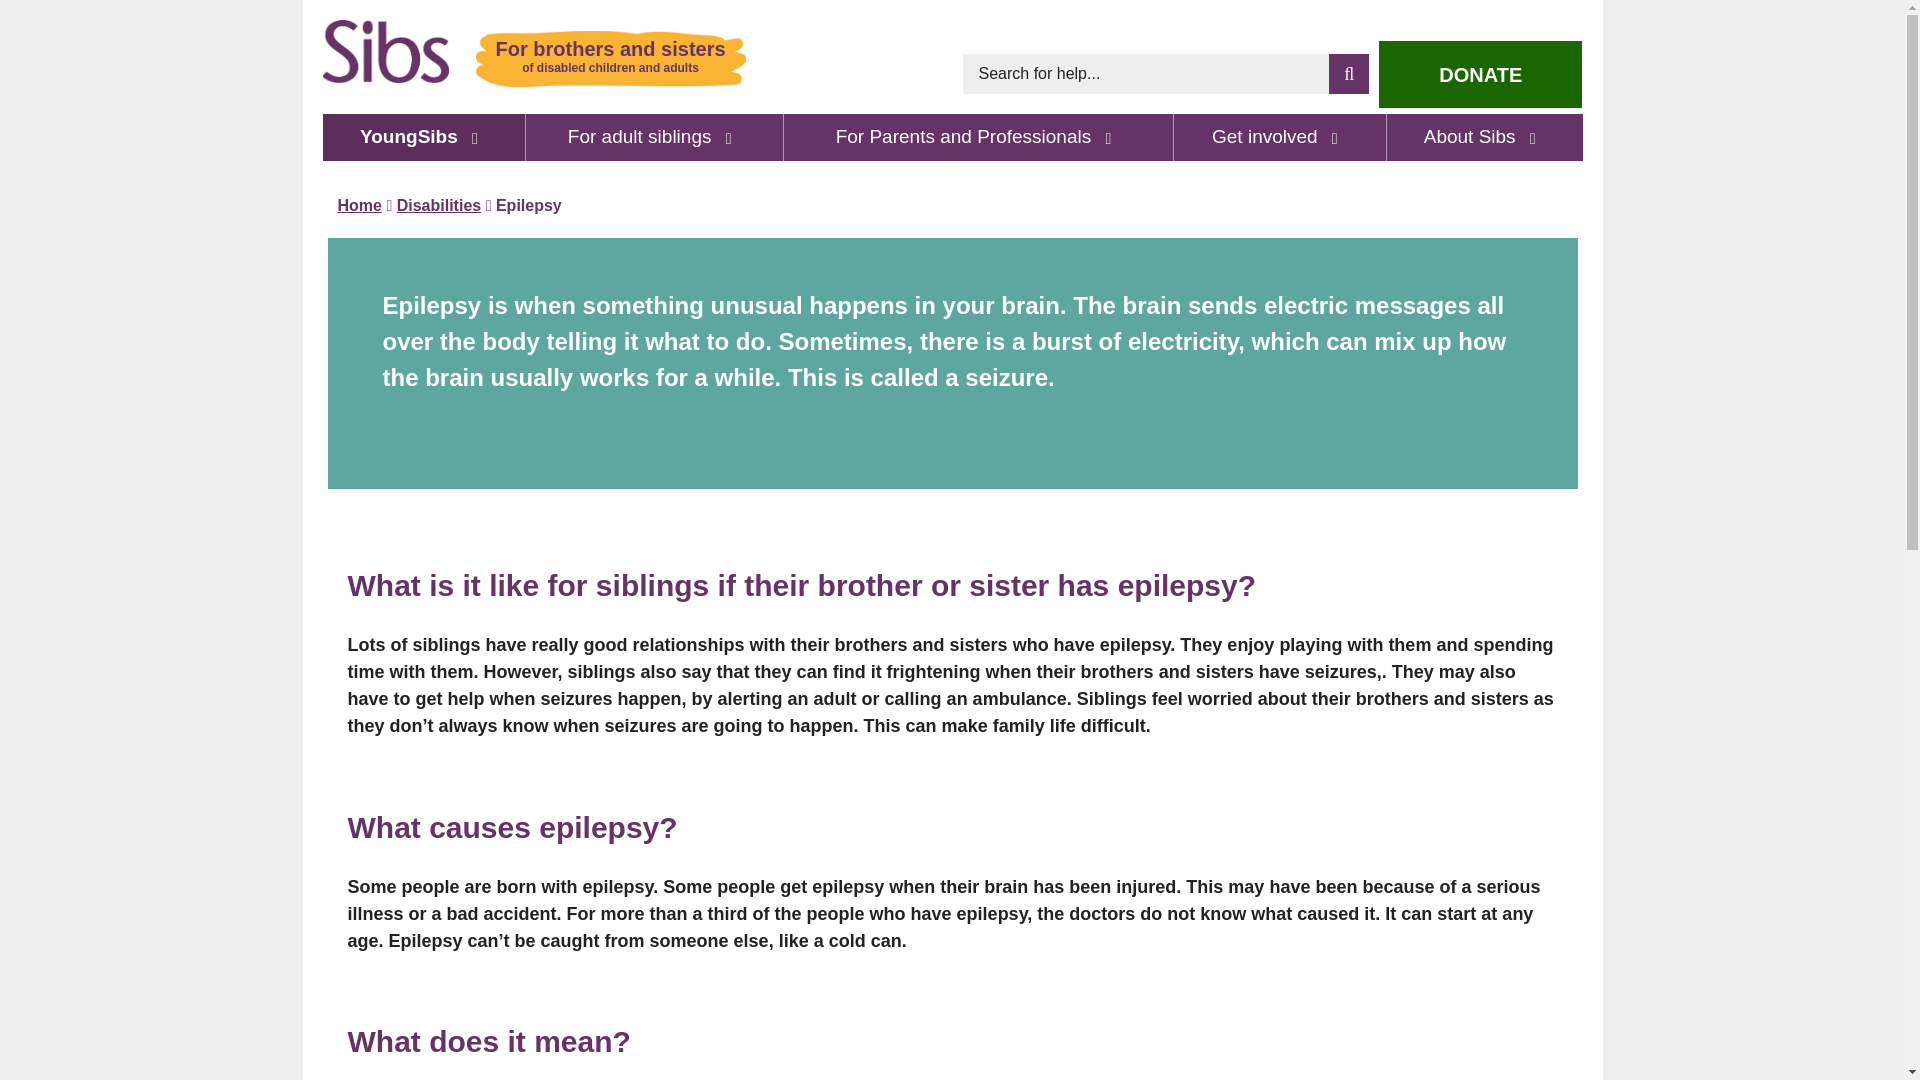 Image resolution: width=1920 pixels, height=1080 pixels. I want to click on DONATE, so click(1480, 74).